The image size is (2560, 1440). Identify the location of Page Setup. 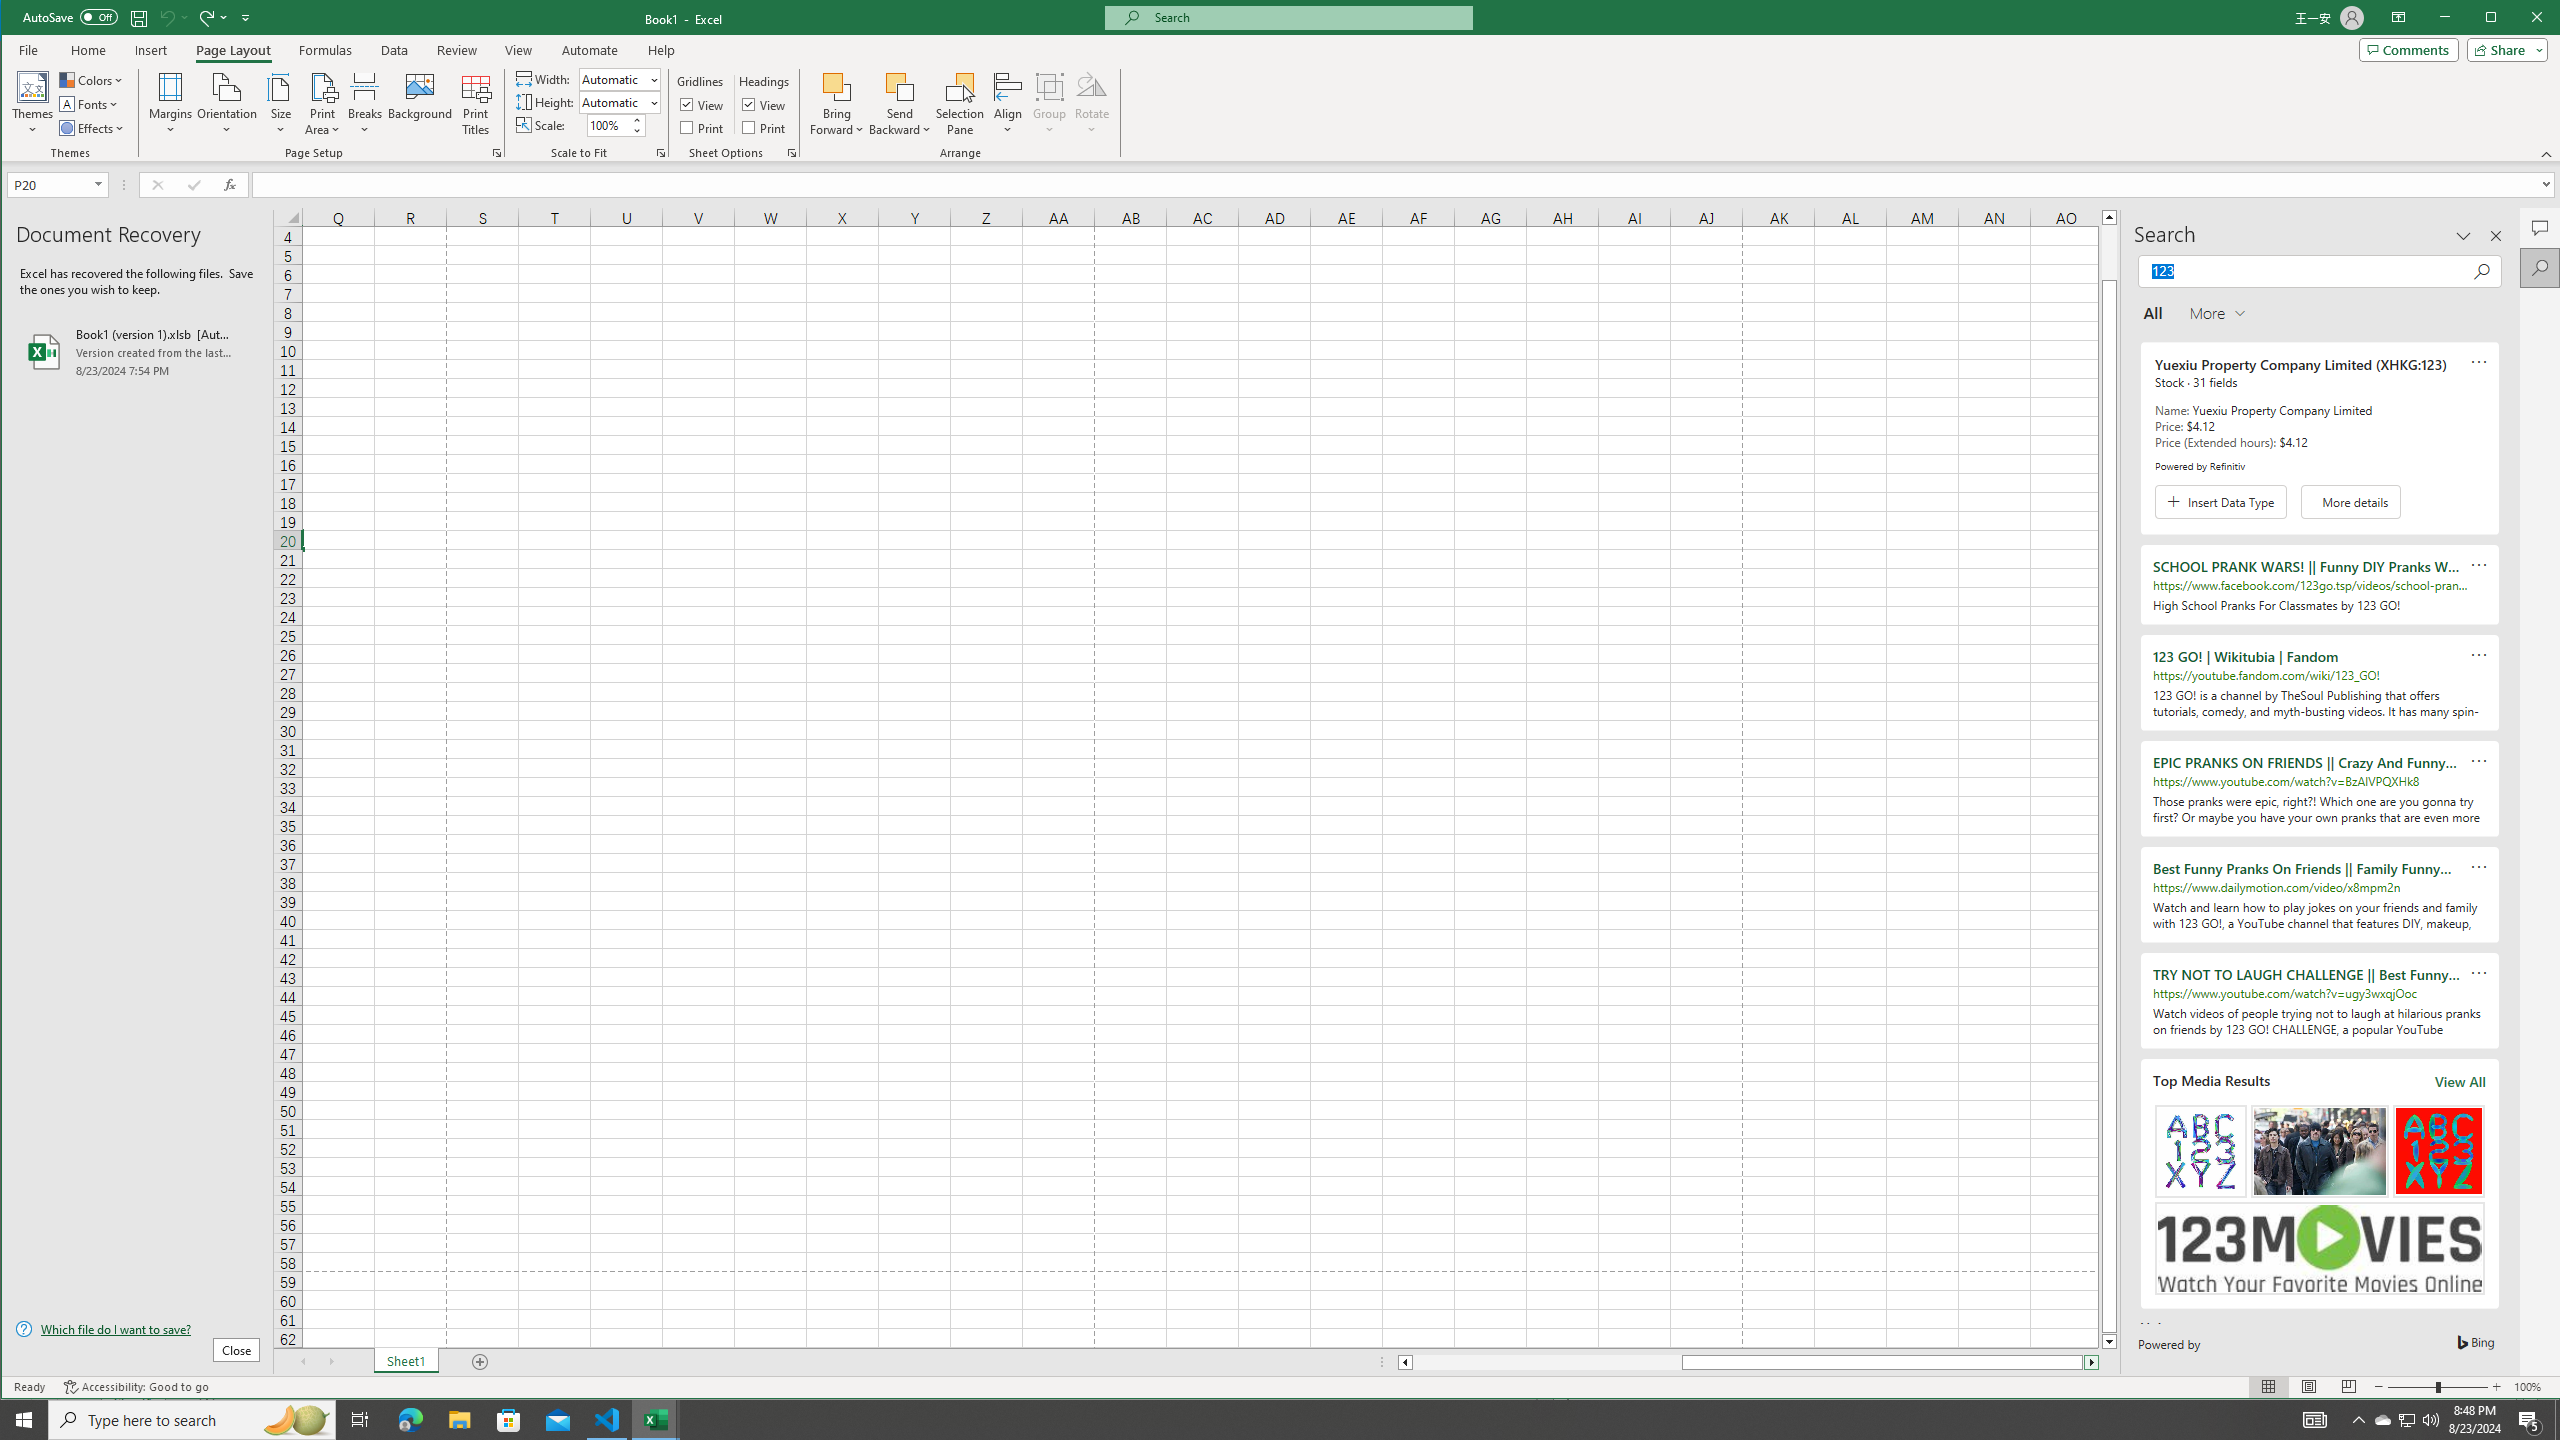
(660, 153).